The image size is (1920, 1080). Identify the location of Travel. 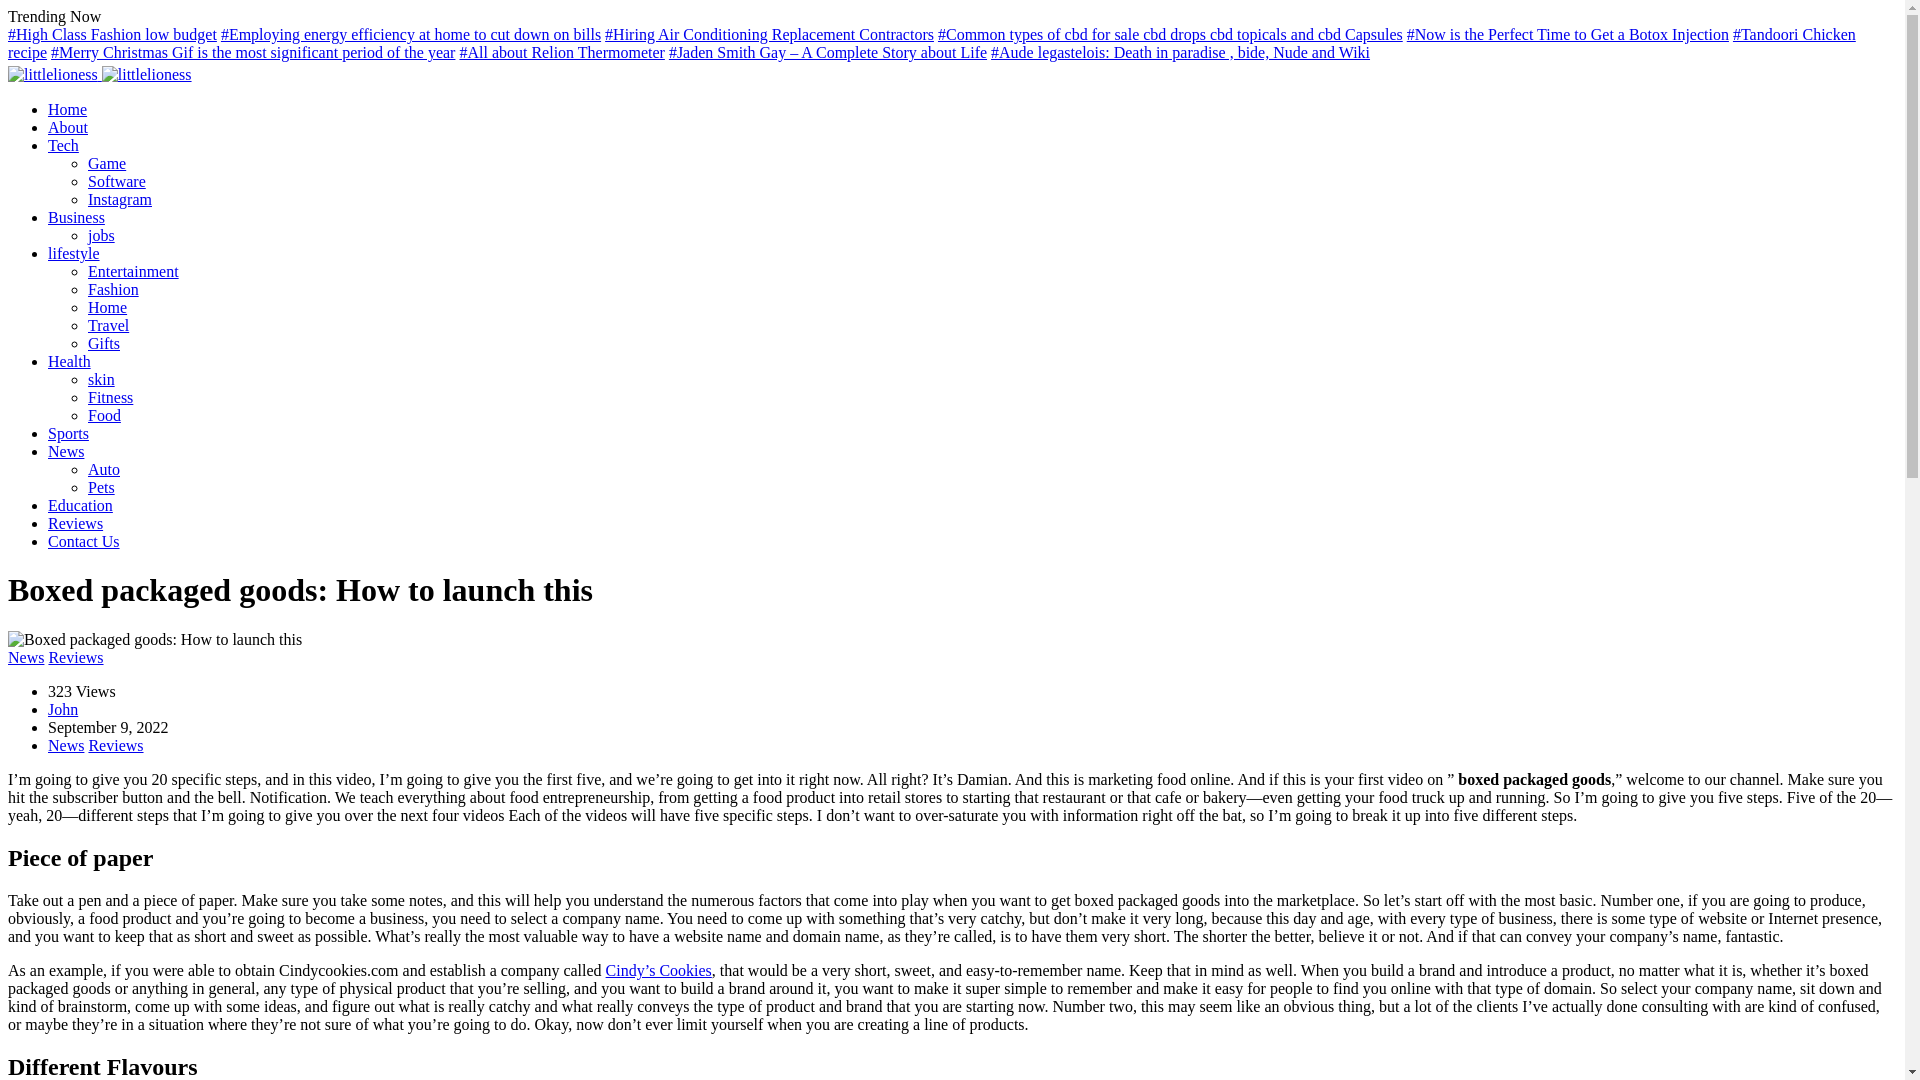
(108, 325).